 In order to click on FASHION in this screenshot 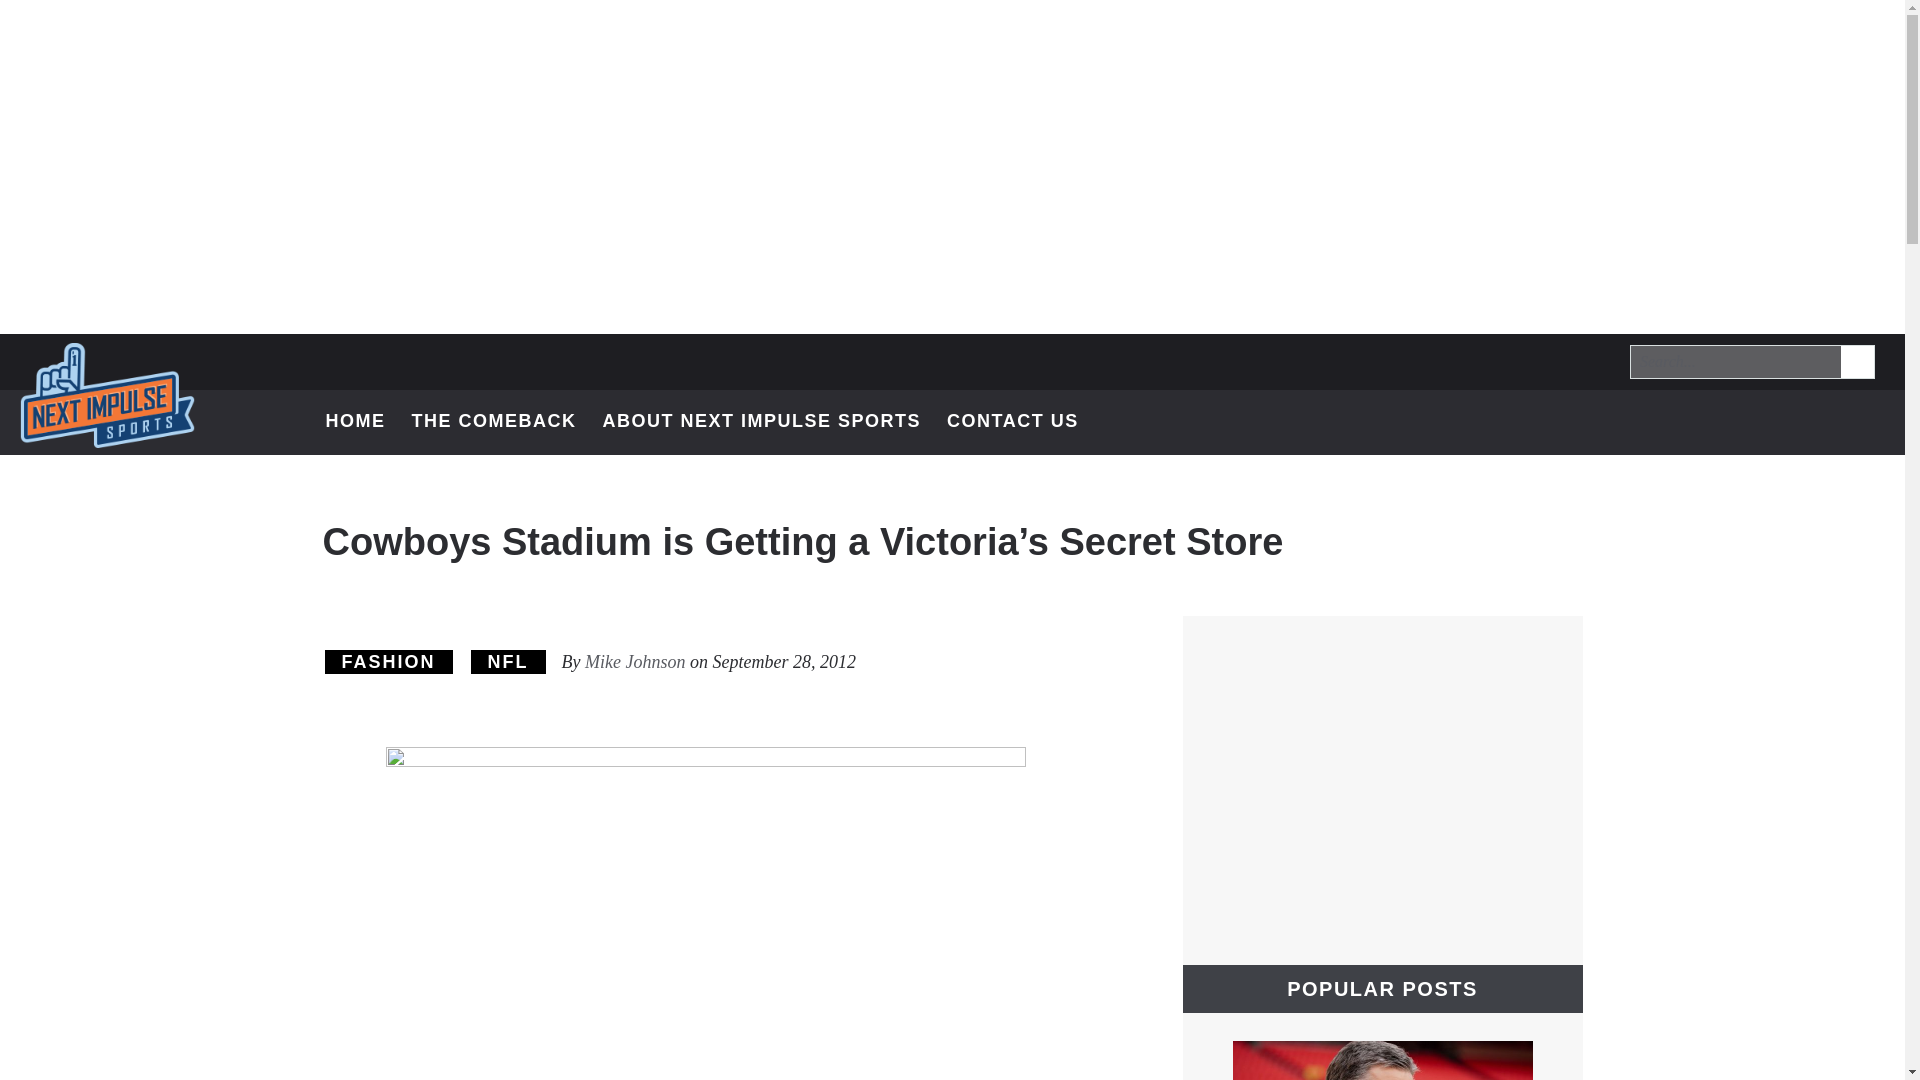, I will do `click(388, 662)`.